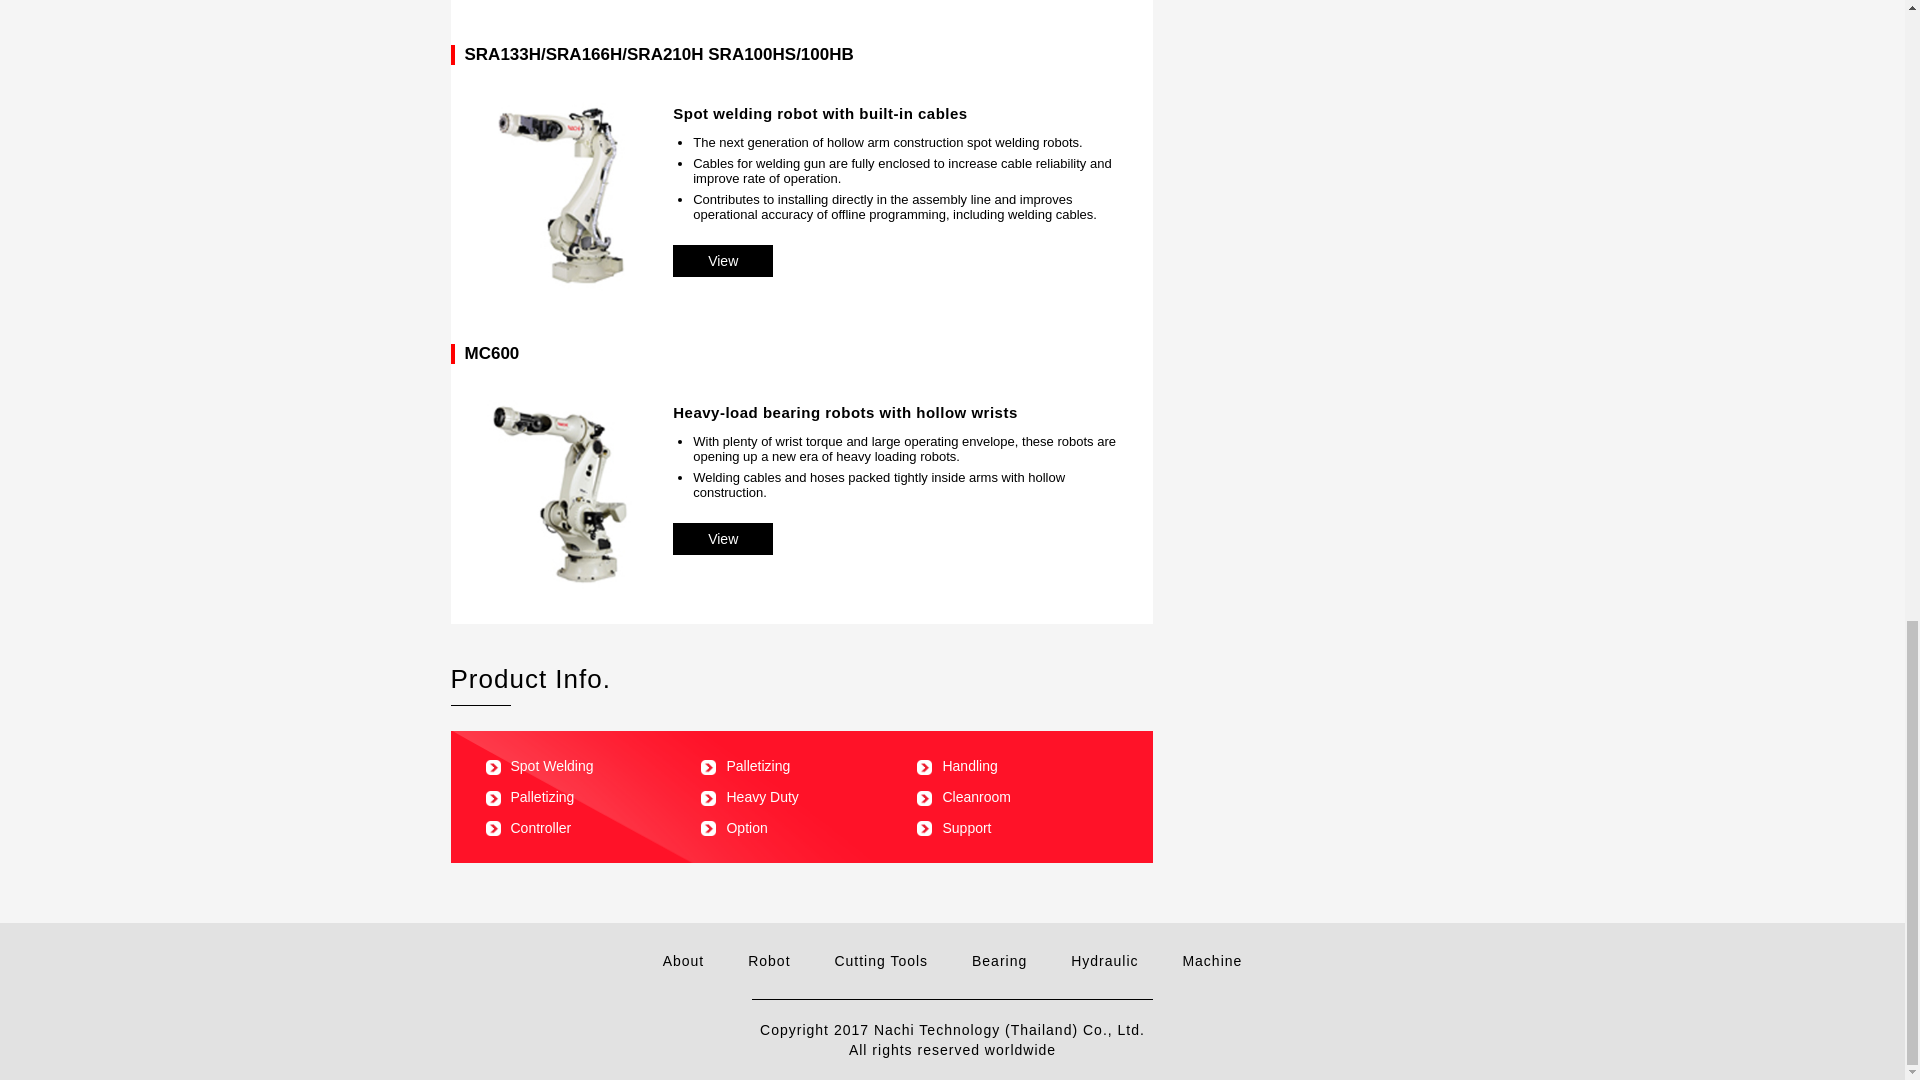 The image size is (1920, 1080). I want to click on Cleanroom, so click(963, 796).